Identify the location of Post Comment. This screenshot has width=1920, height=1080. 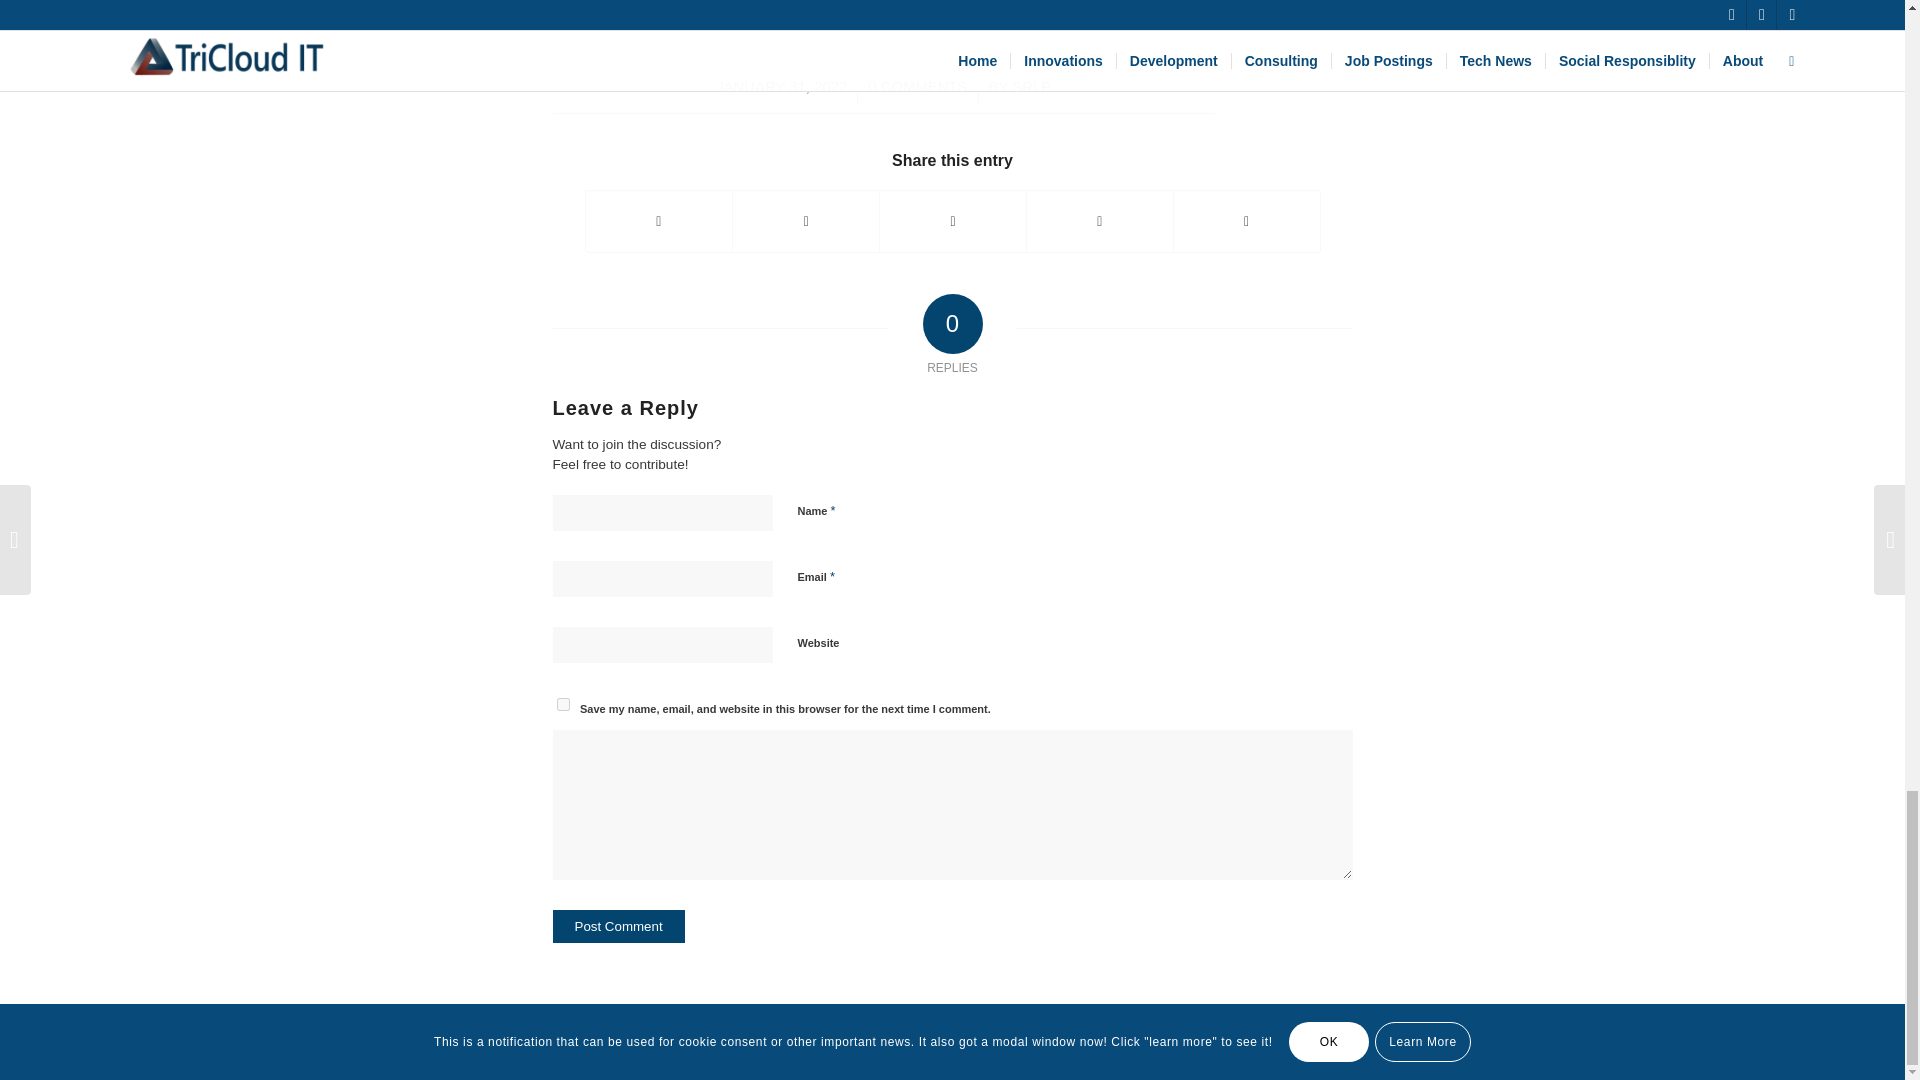
(618, 926).